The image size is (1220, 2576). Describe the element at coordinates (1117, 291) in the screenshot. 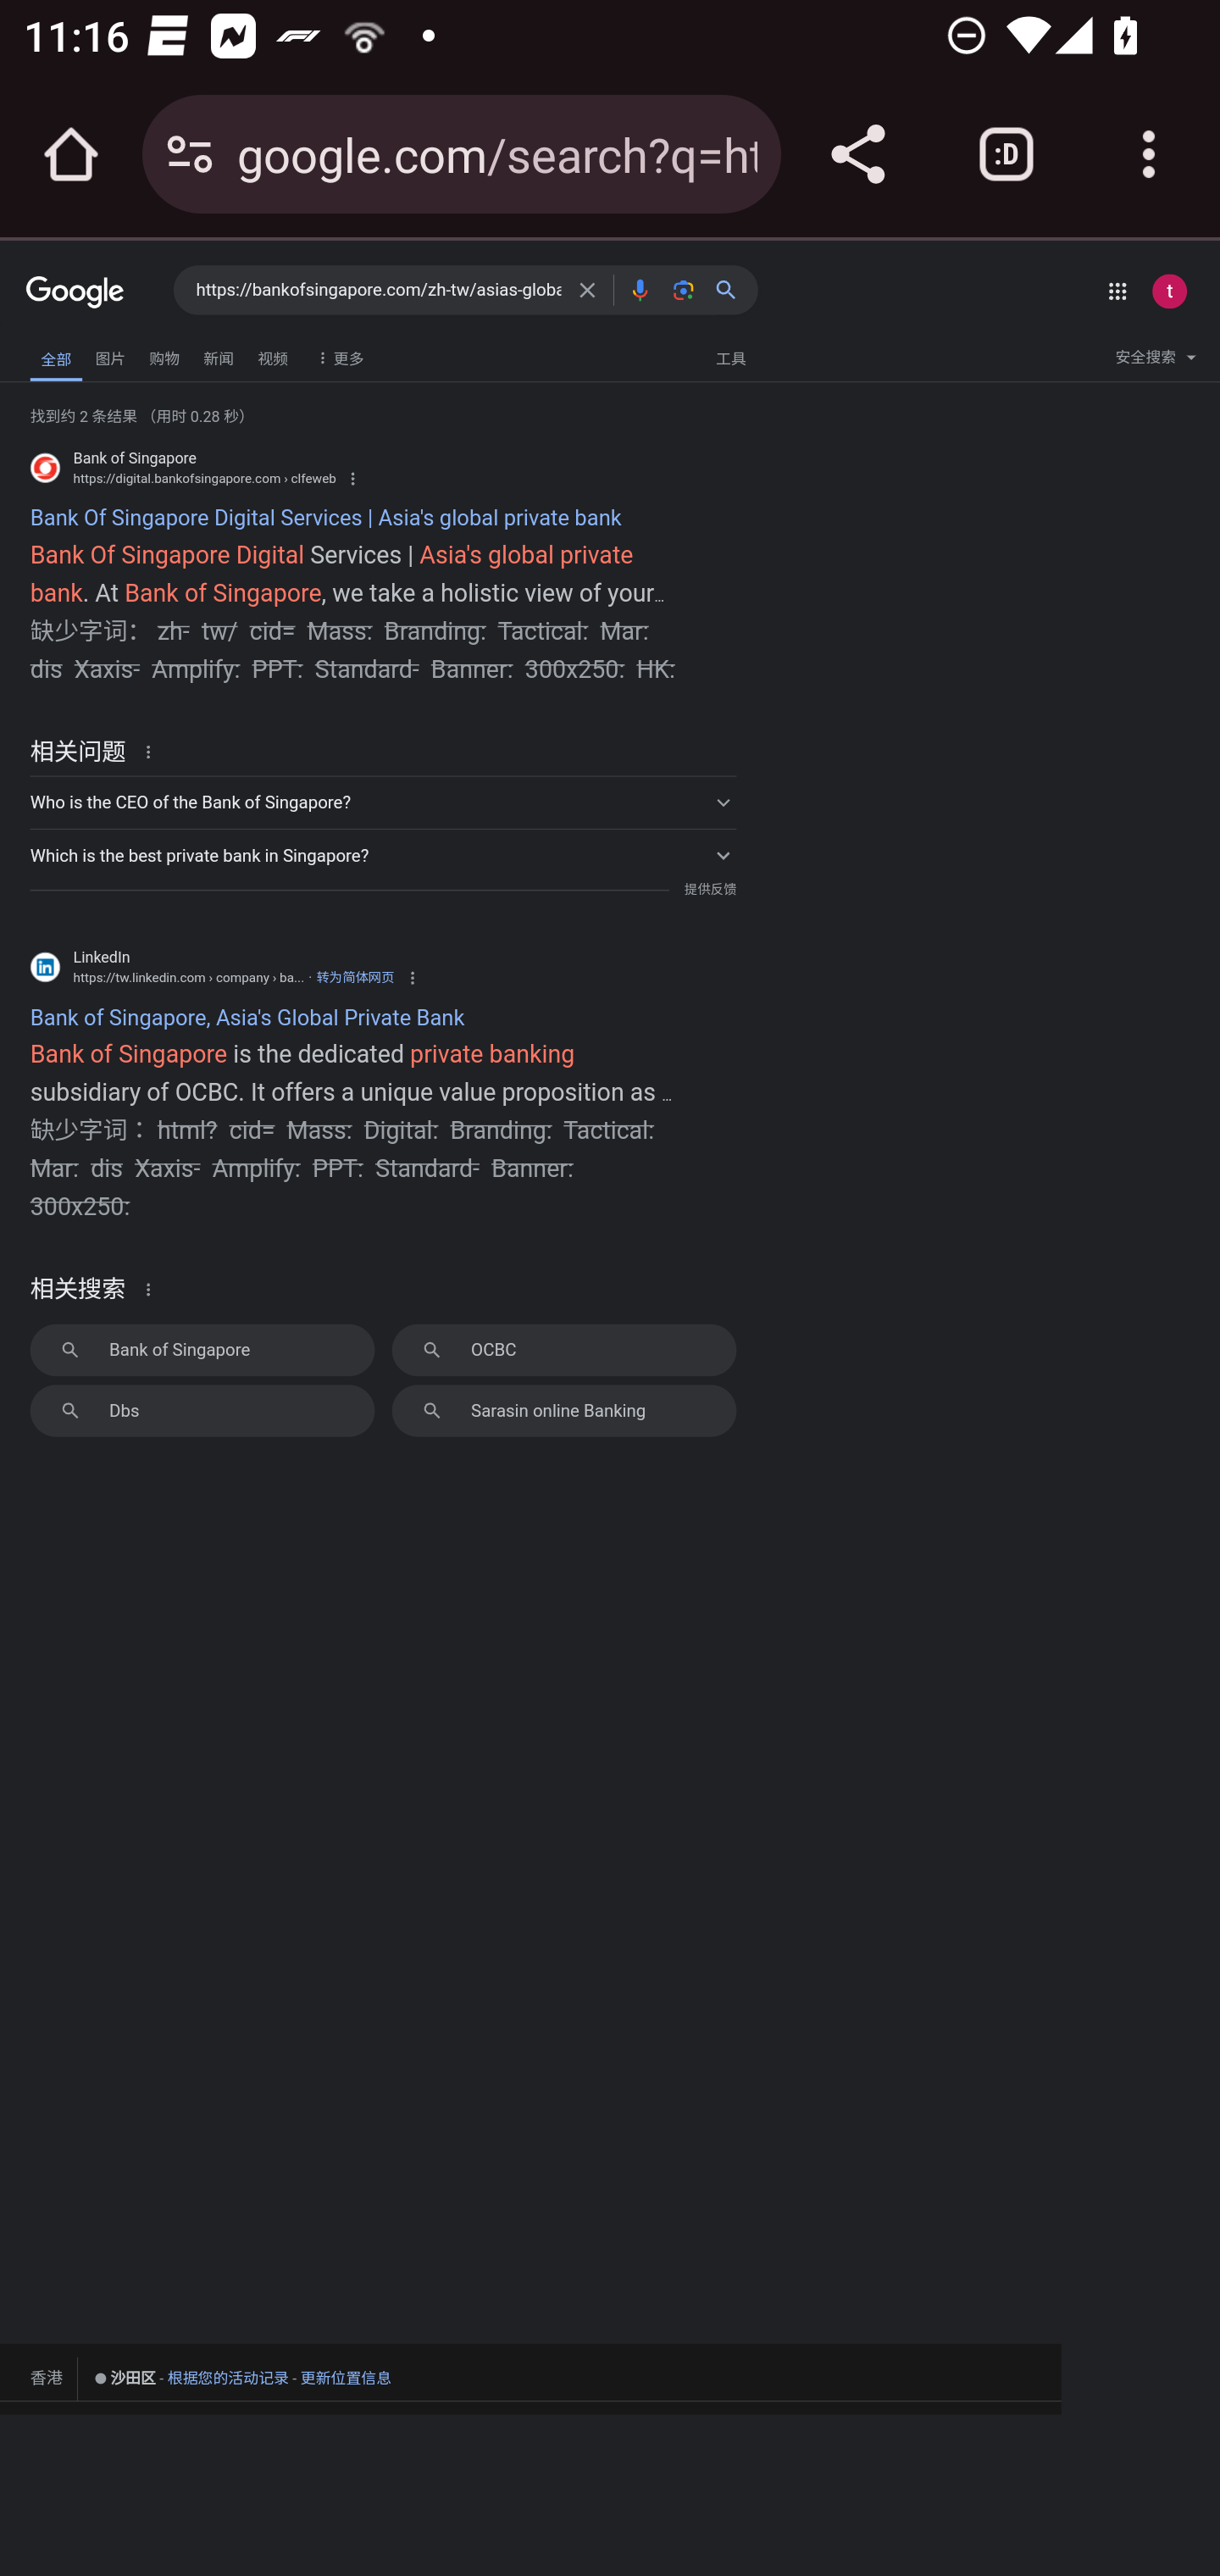

I see `Google 应用` at that location.